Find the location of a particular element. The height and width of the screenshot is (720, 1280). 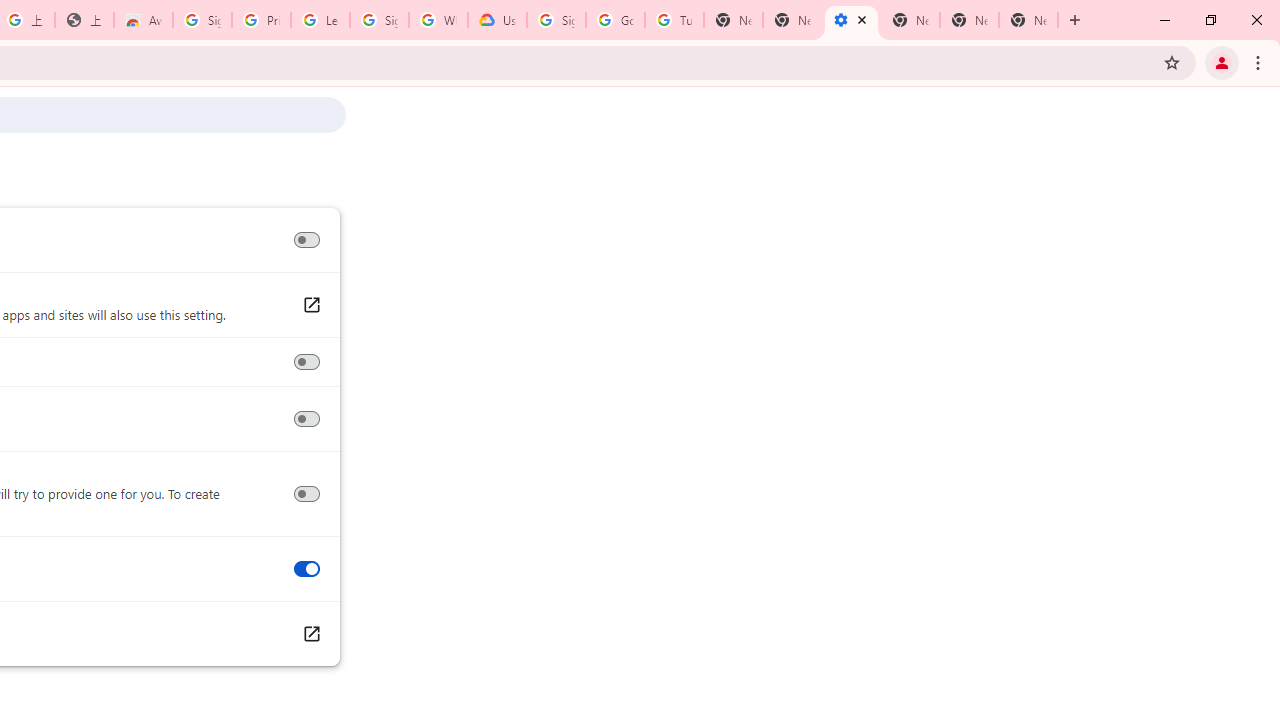

Navigate pages with a text cursor is located at coordinates (306, 419).